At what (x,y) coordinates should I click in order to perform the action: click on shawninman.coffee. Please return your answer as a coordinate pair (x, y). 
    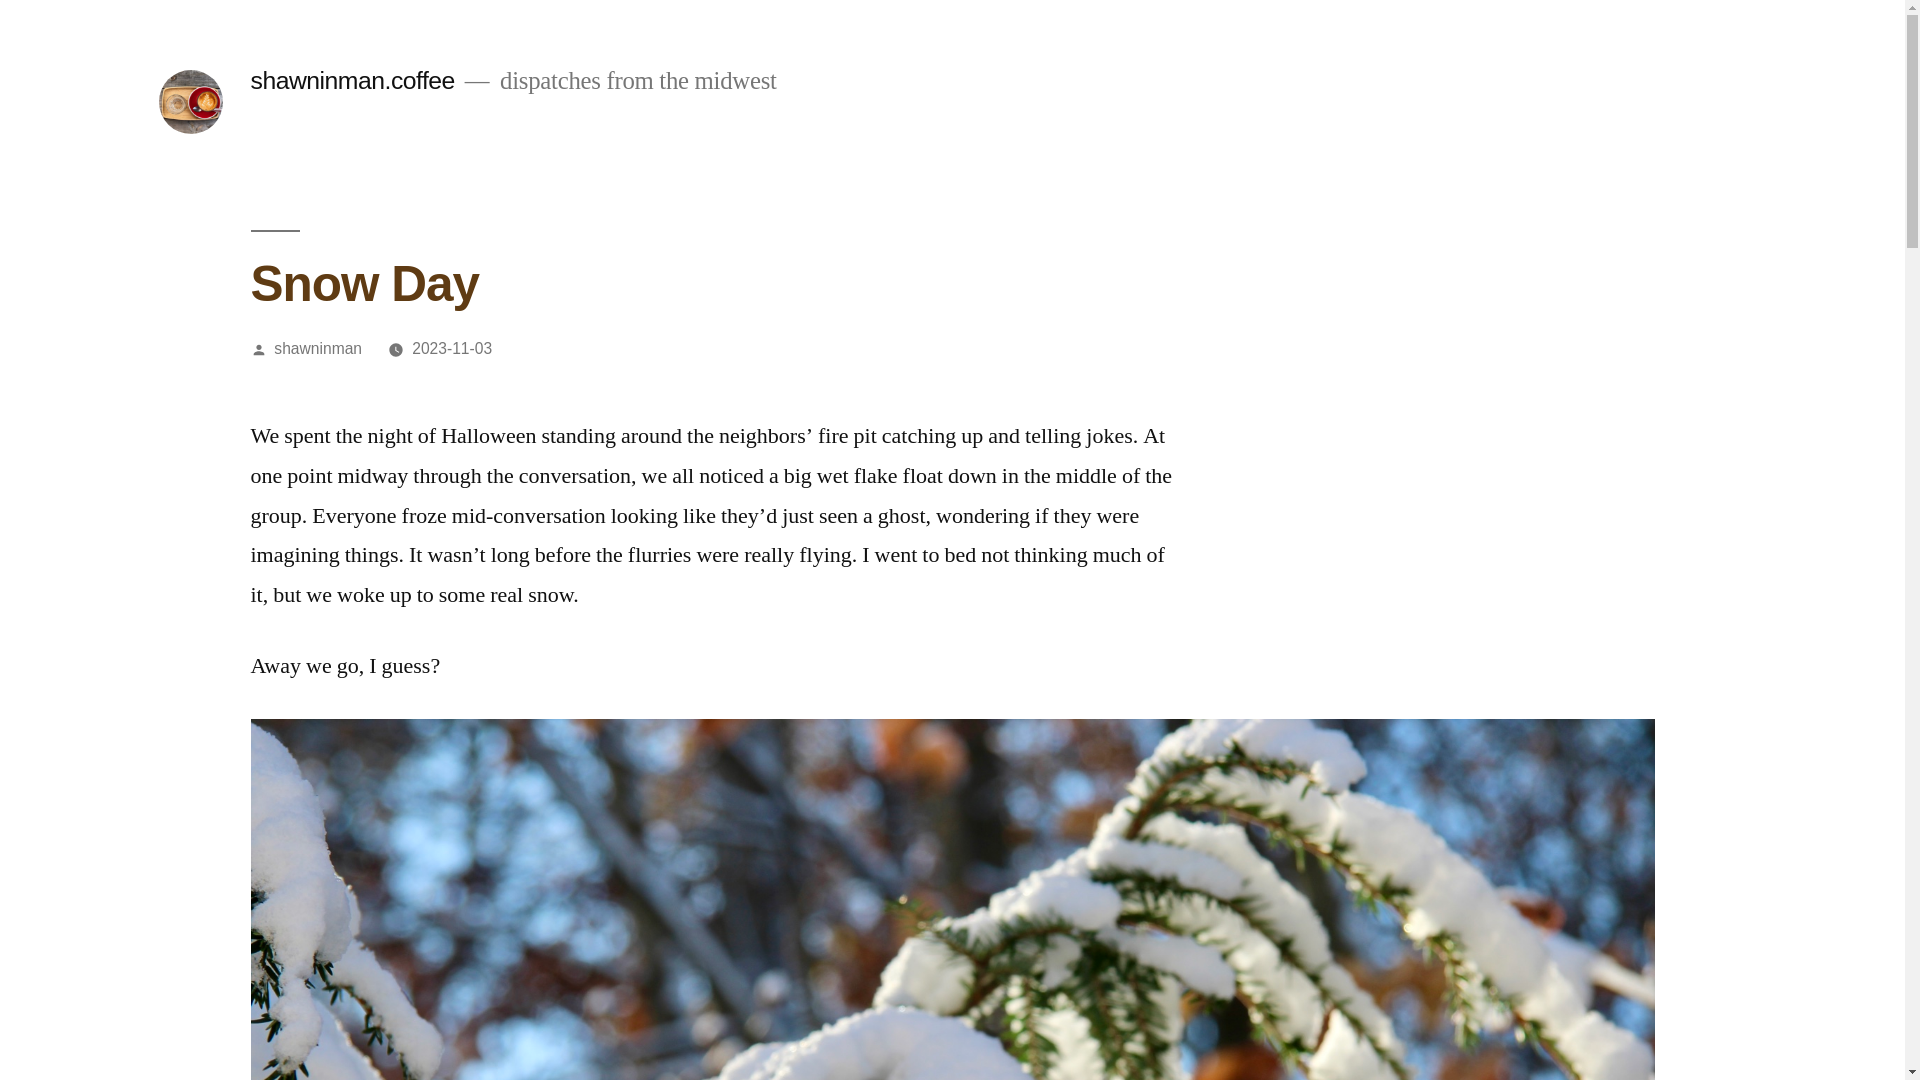
    Looking at the image, I should click on (351, 80).